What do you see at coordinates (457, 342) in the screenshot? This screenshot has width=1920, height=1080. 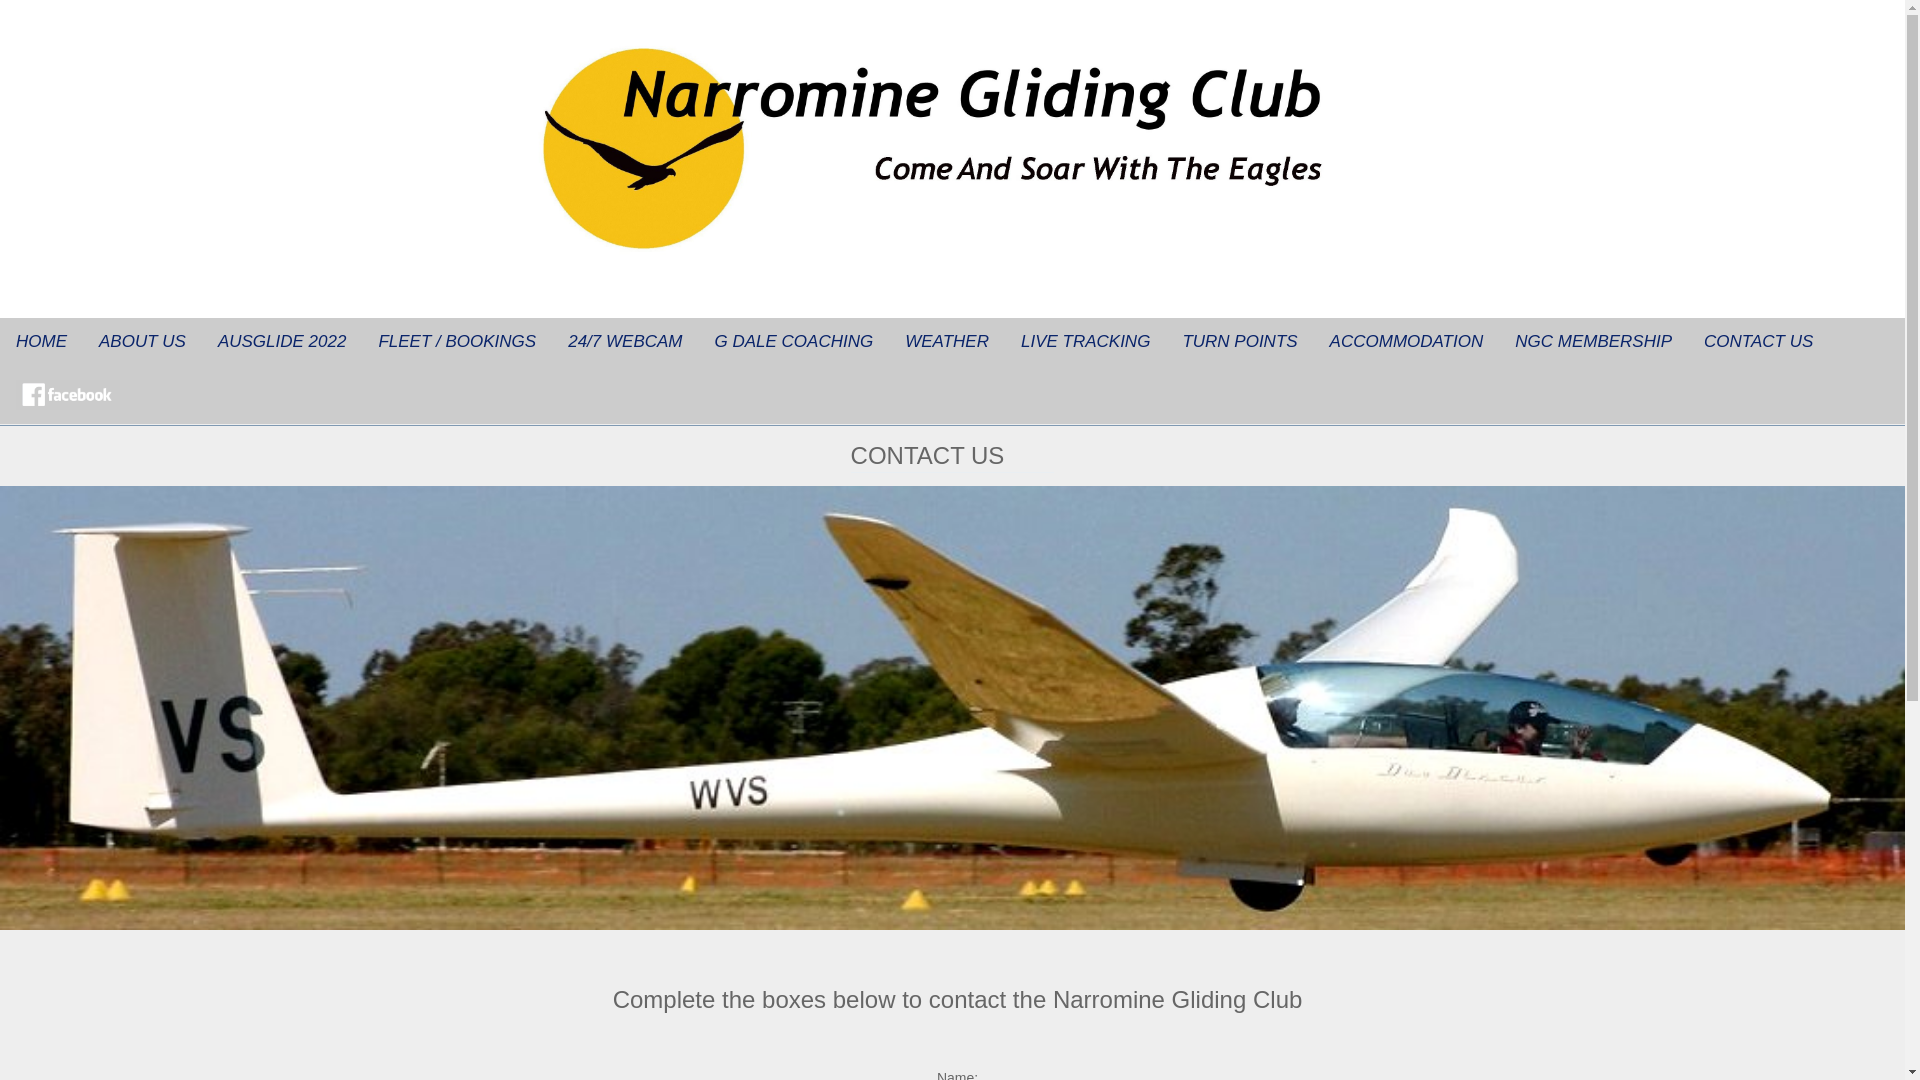 I see `FLEET / BOOKINGS` at bounding box center [457, 342].